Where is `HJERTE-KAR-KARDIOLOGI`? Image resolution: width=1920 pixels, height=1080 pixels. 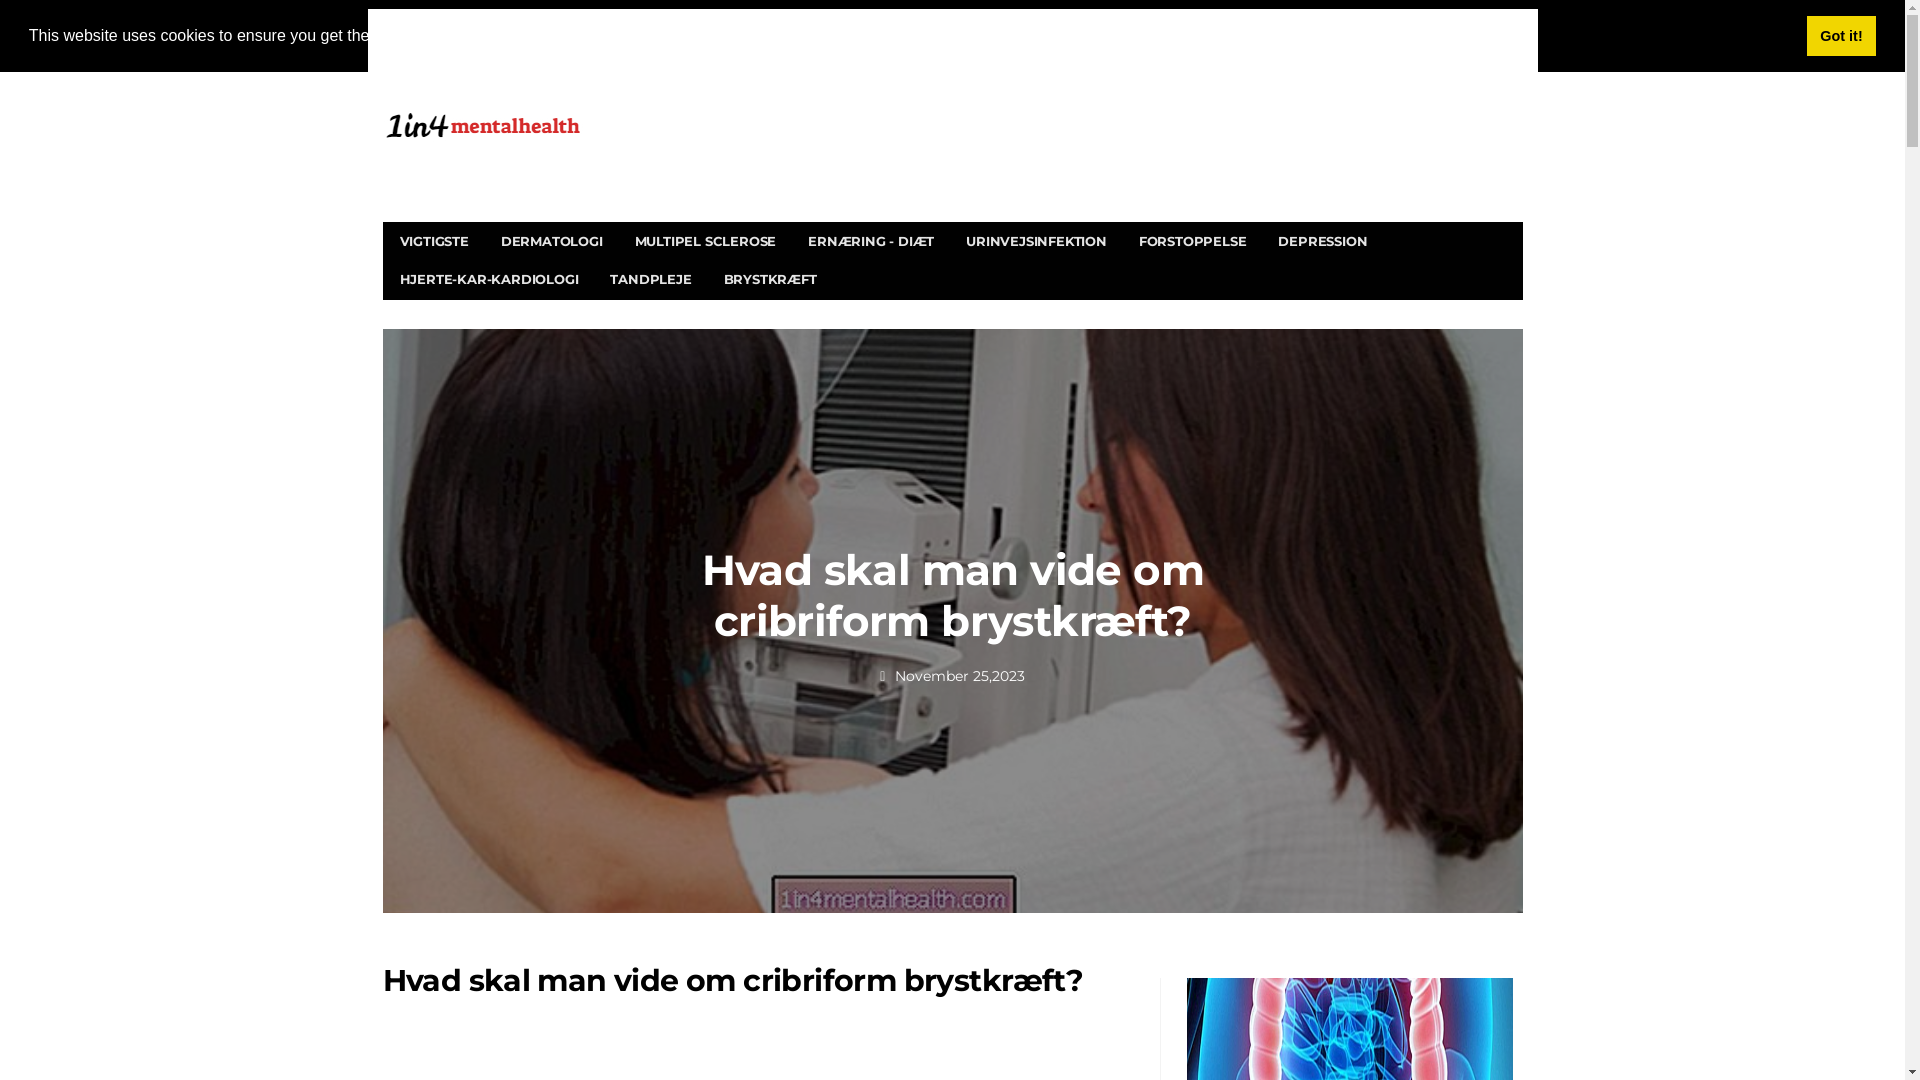
HJERTE-KAR-KARDIOLOGI is located at coordinates (490, 279).